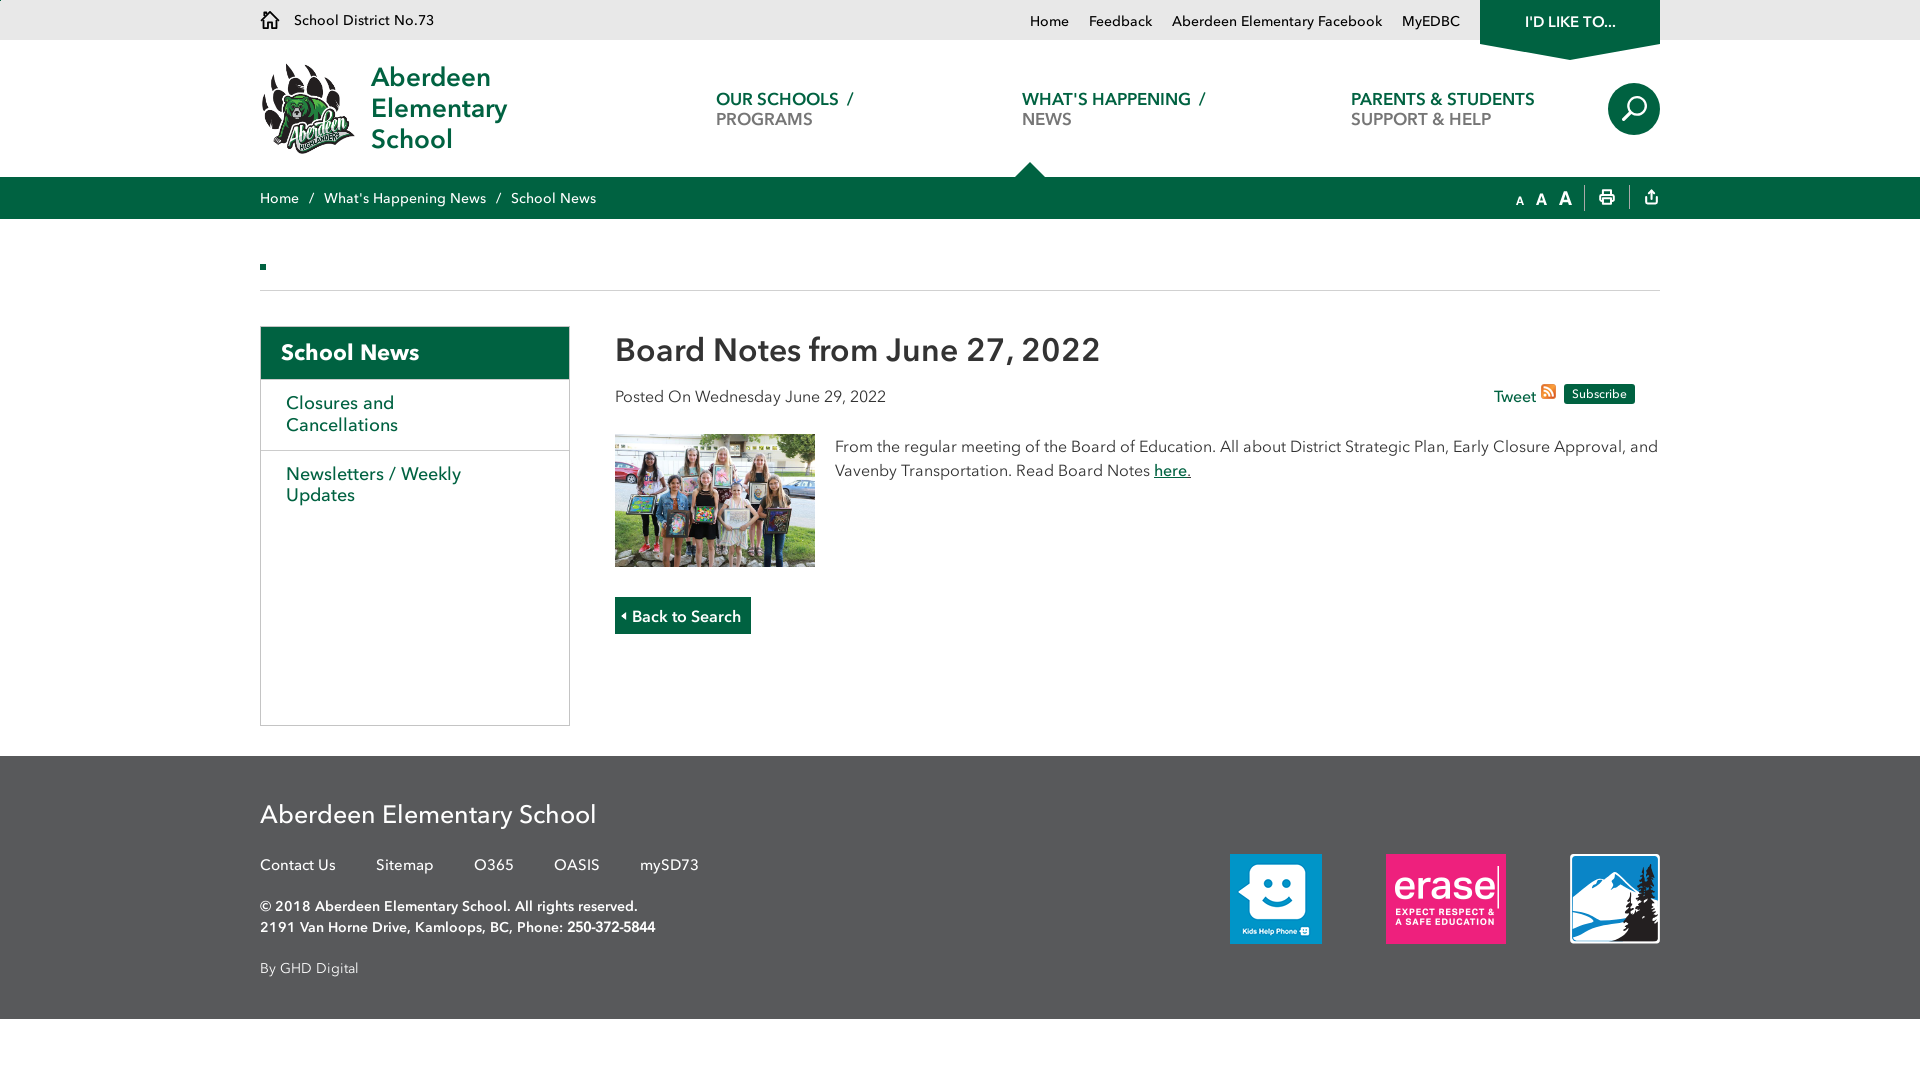 This screenshot has height=1080, width=1920. I want to click on Click to return to the homepage, so click(316, 108).